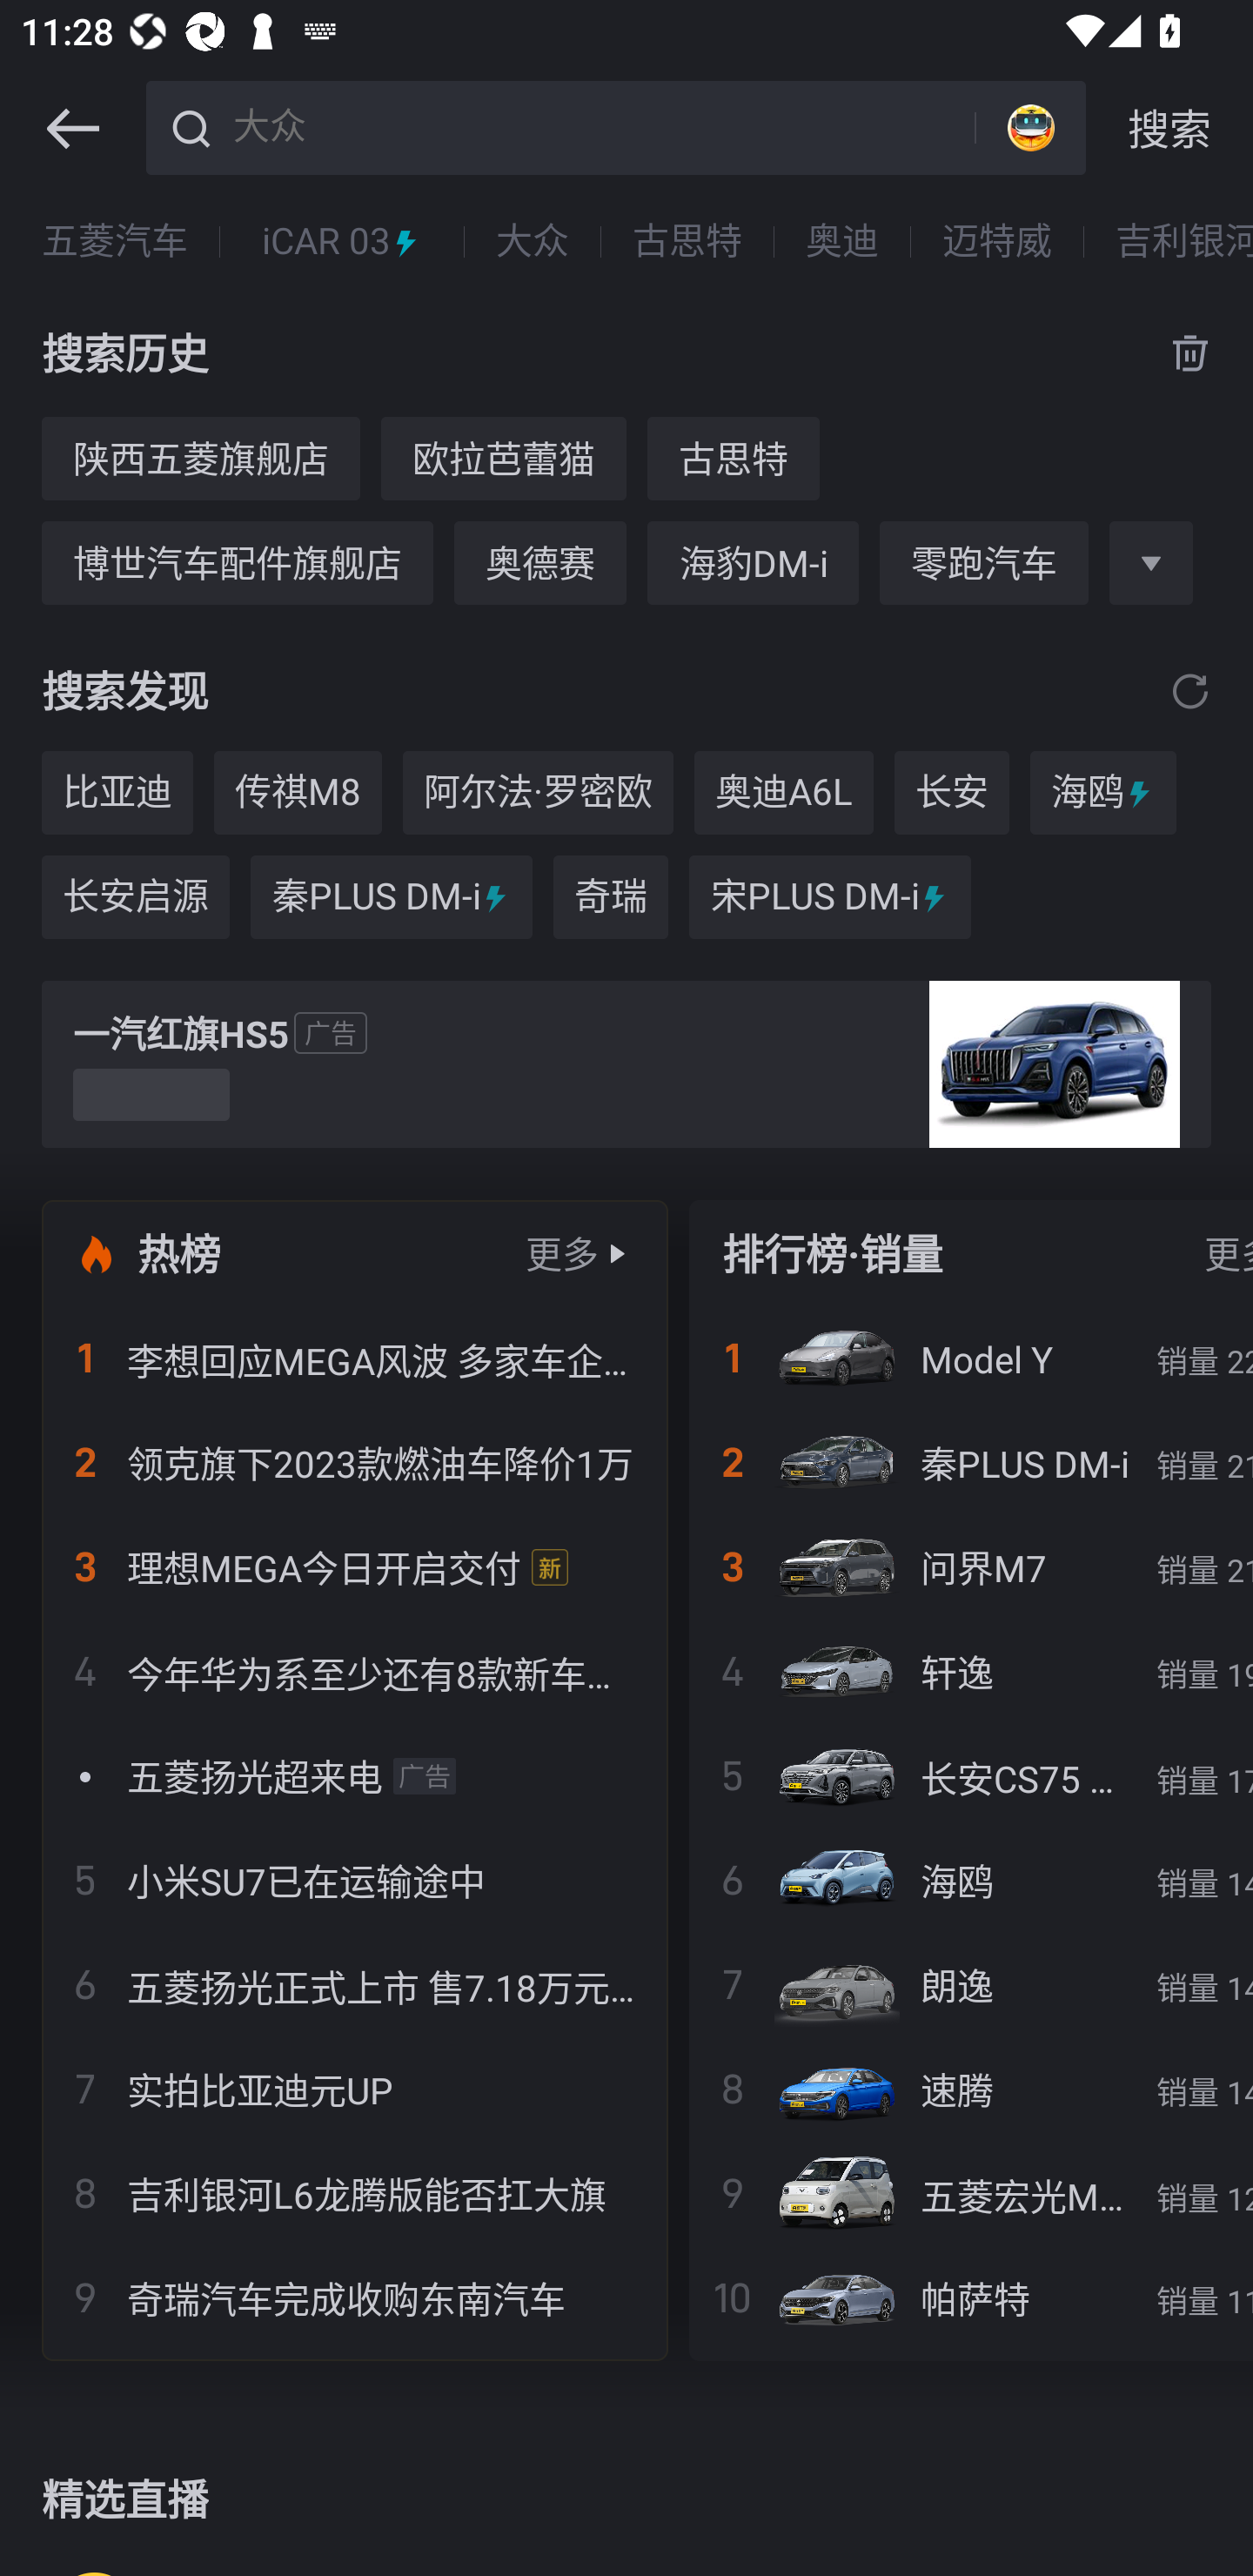 This screenshot has height=2576, width=1253. Describe the element at coordinates (355, 1671) in the screenshot. I see `今年华为系至少还有8款新车要来` at that location.